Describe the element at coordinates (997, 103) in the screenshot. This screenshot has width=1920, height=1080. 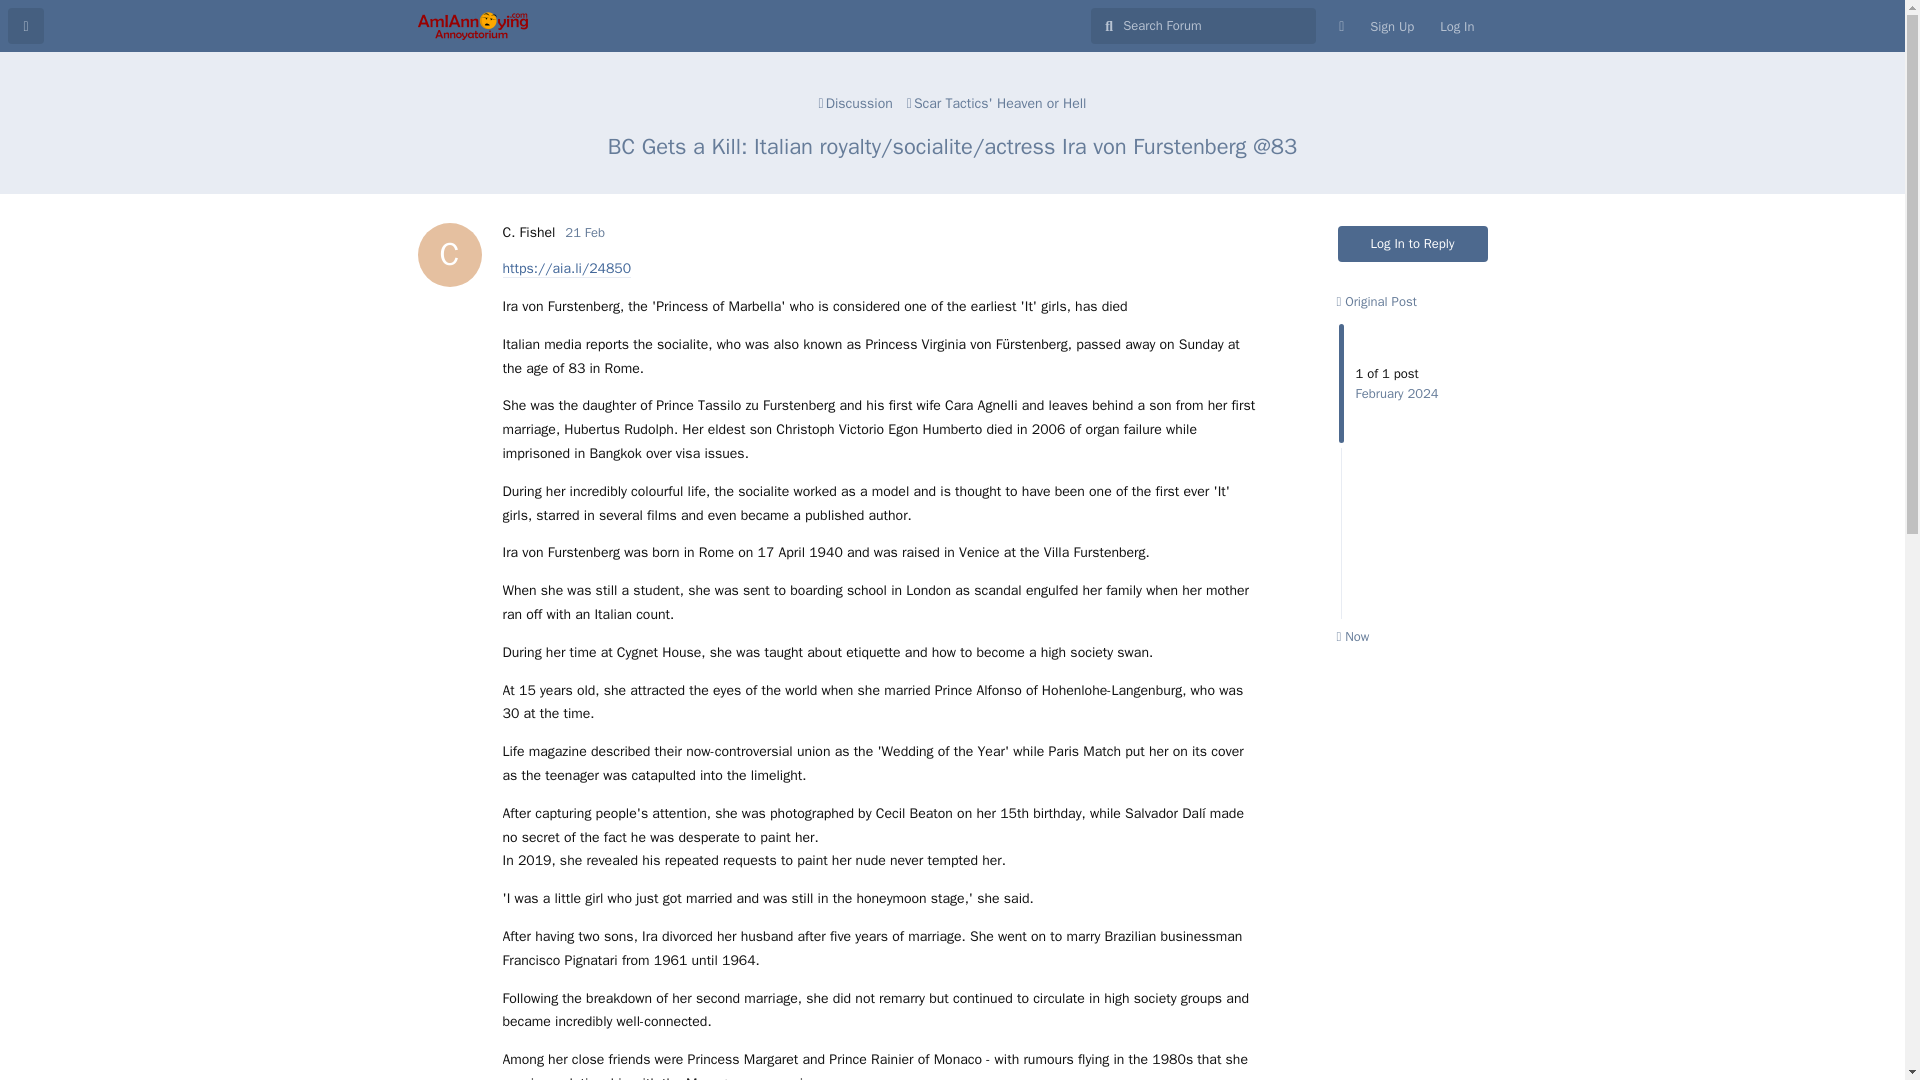
I see `Scar Tactics' Heaven or Hell` at that location.